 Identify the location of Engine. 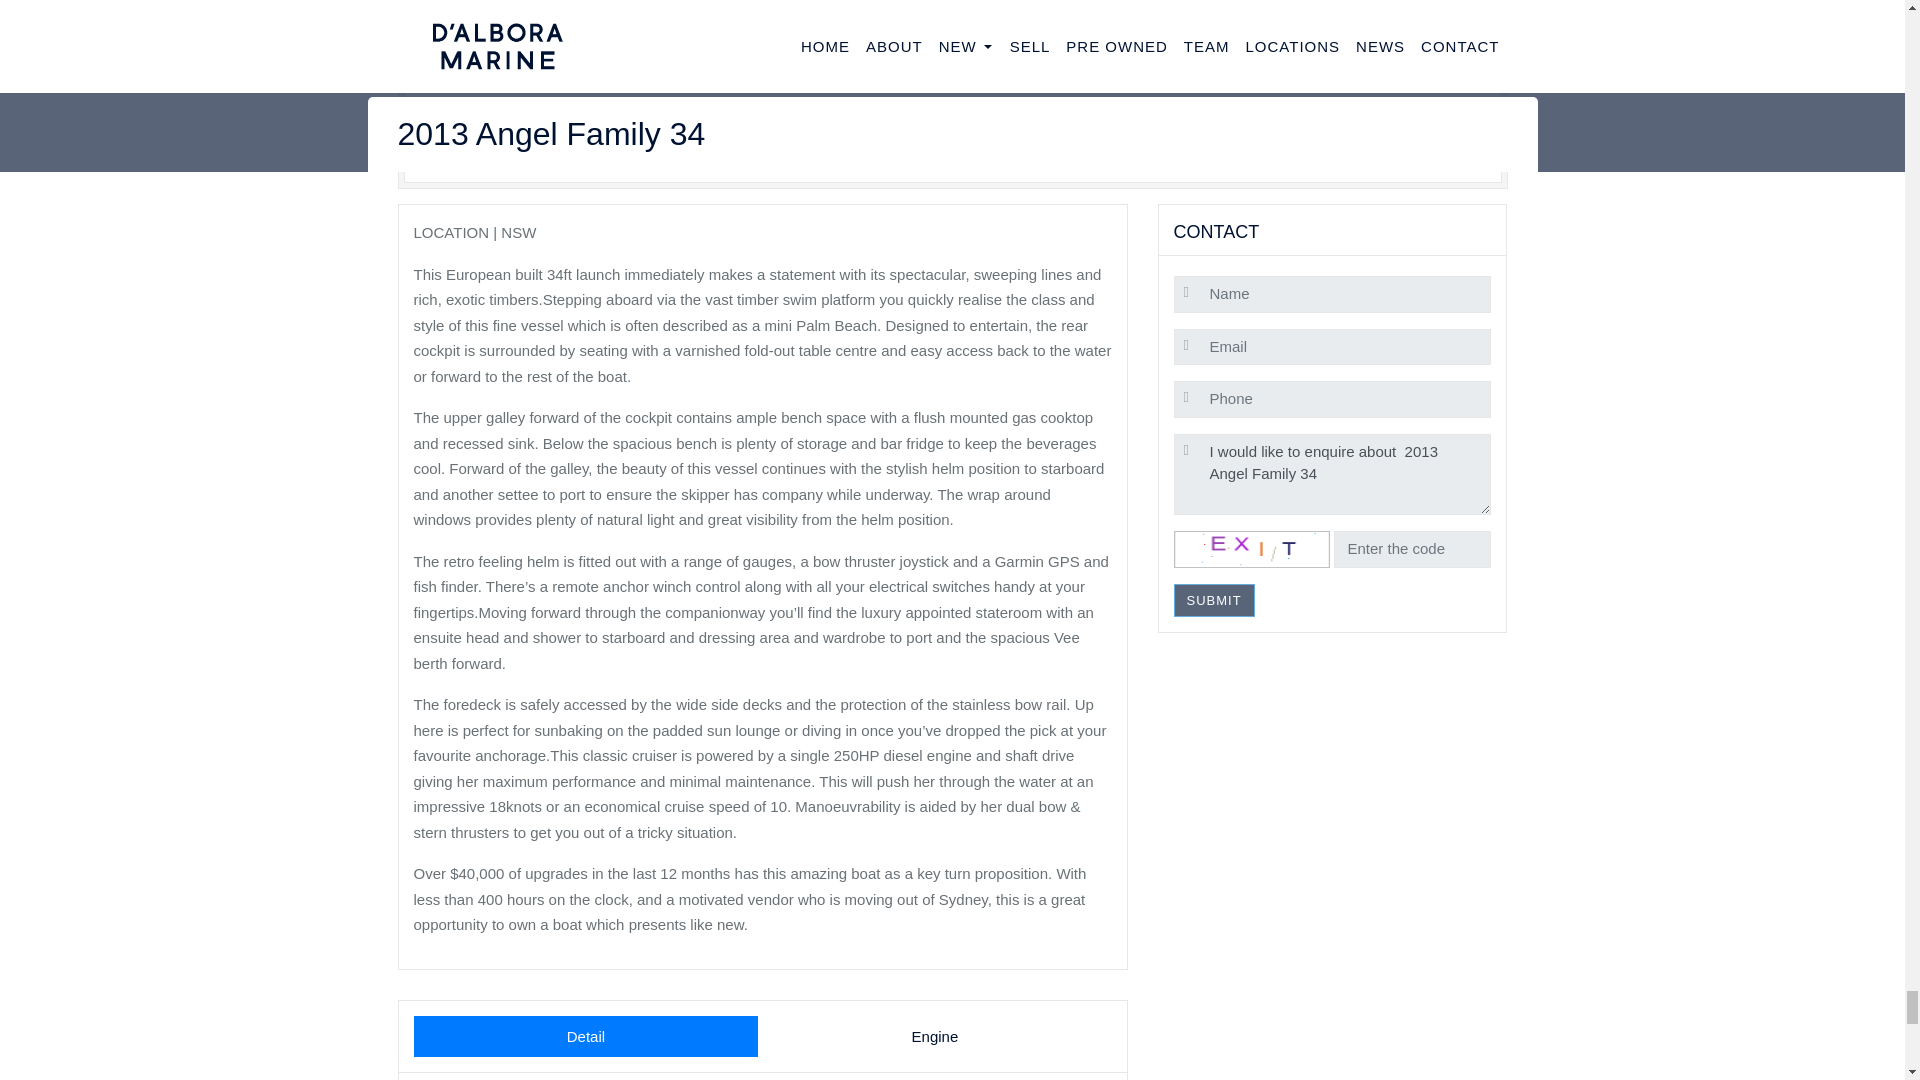
(934, 1037).